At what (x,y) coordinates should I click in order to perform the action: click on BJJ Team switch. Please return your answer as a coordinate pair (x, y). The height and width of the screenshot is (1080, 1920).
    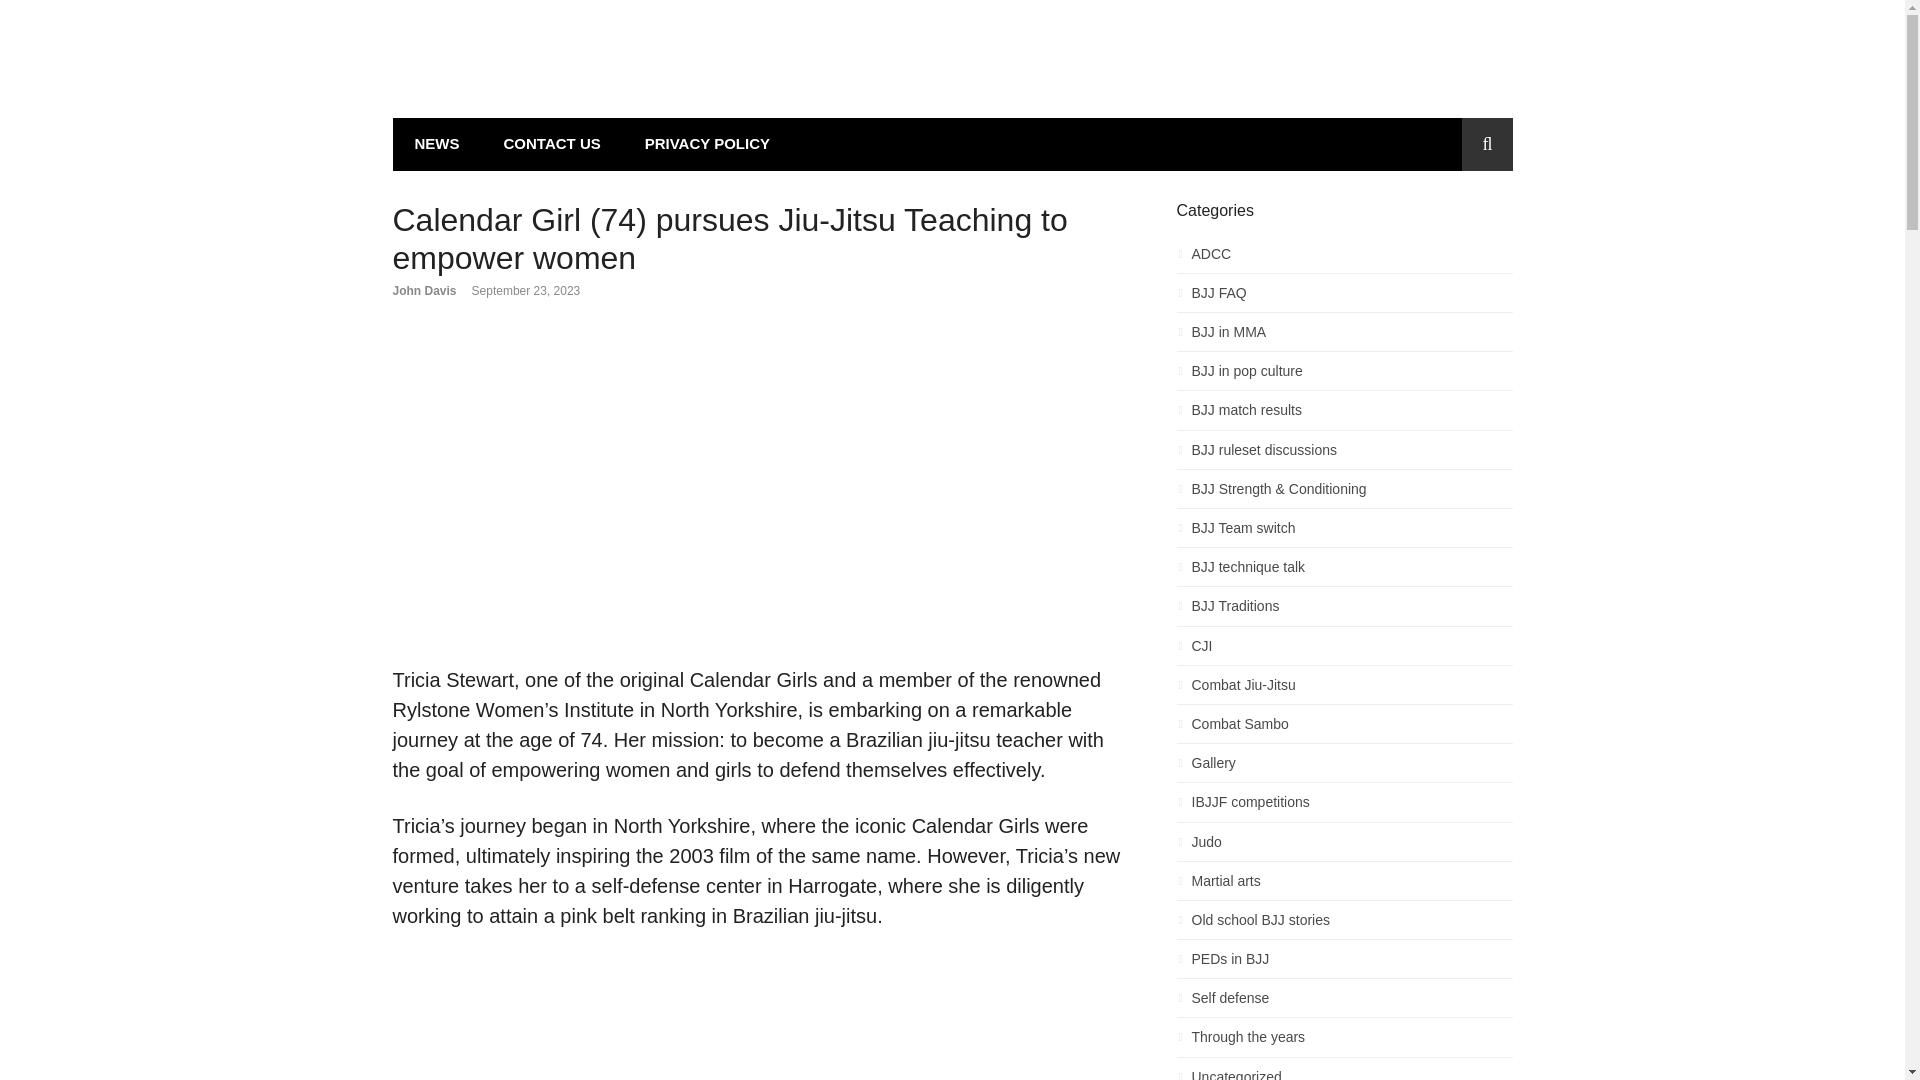
    Looking at the image, I should click on (1344, 533).